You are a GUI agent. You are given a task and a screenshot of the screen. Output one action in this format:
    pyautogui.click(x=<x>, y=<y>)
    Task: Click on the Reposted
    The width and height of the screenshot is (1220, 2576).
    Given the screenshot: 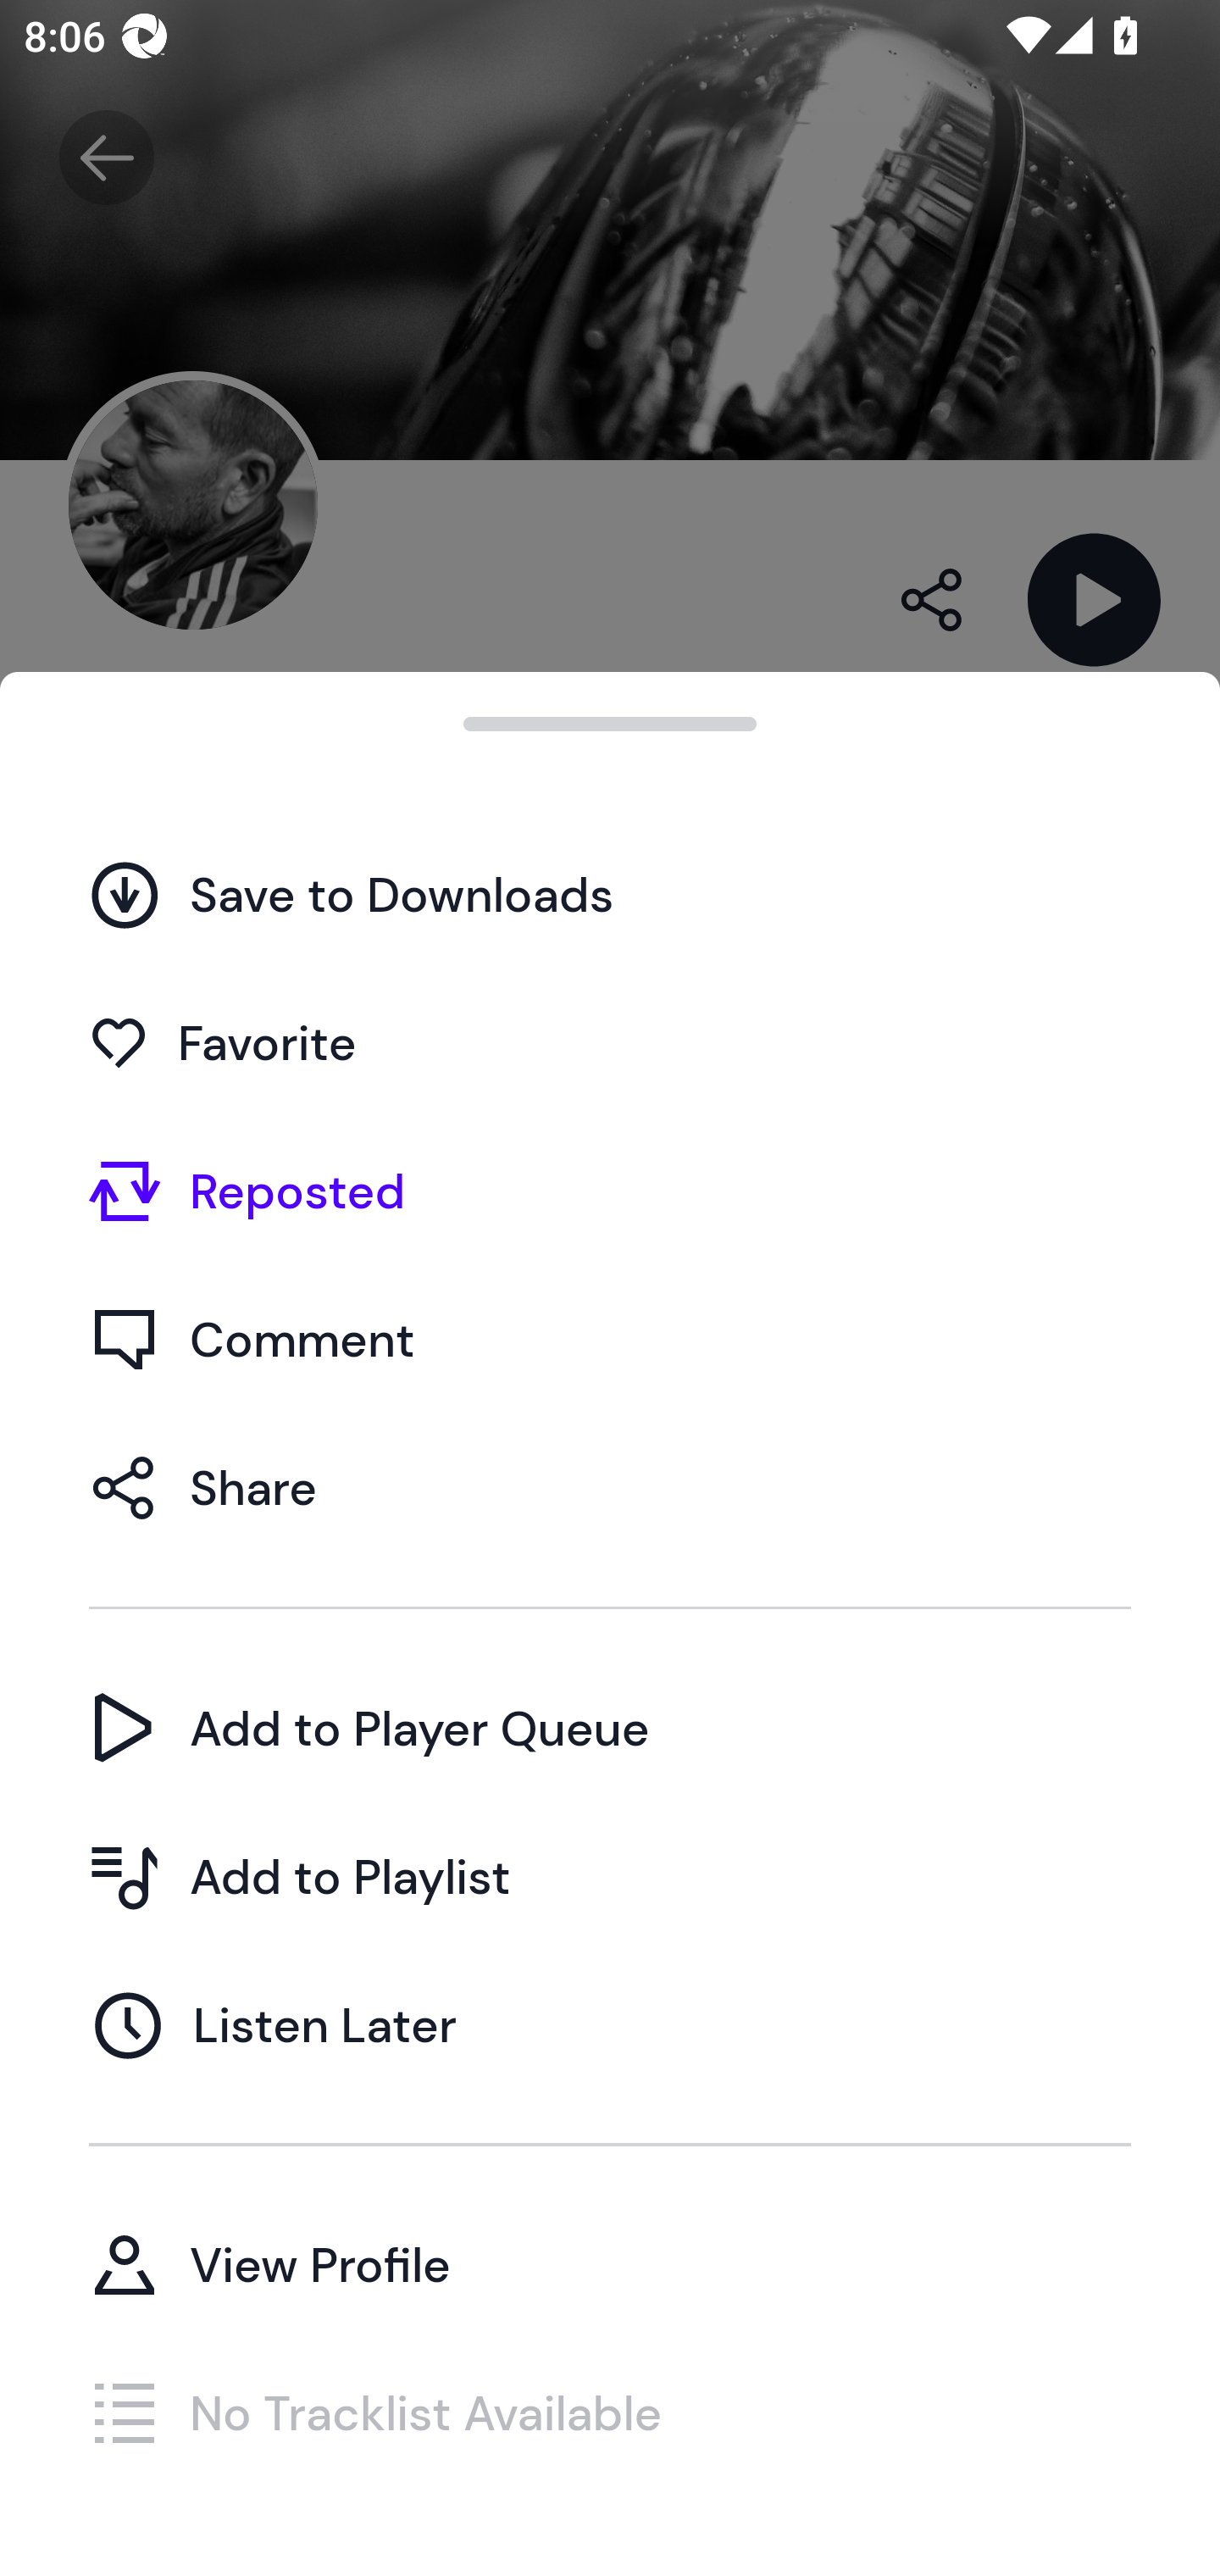 What is the action you would take?
    pyautogui.click(x=610, y=1191)
    